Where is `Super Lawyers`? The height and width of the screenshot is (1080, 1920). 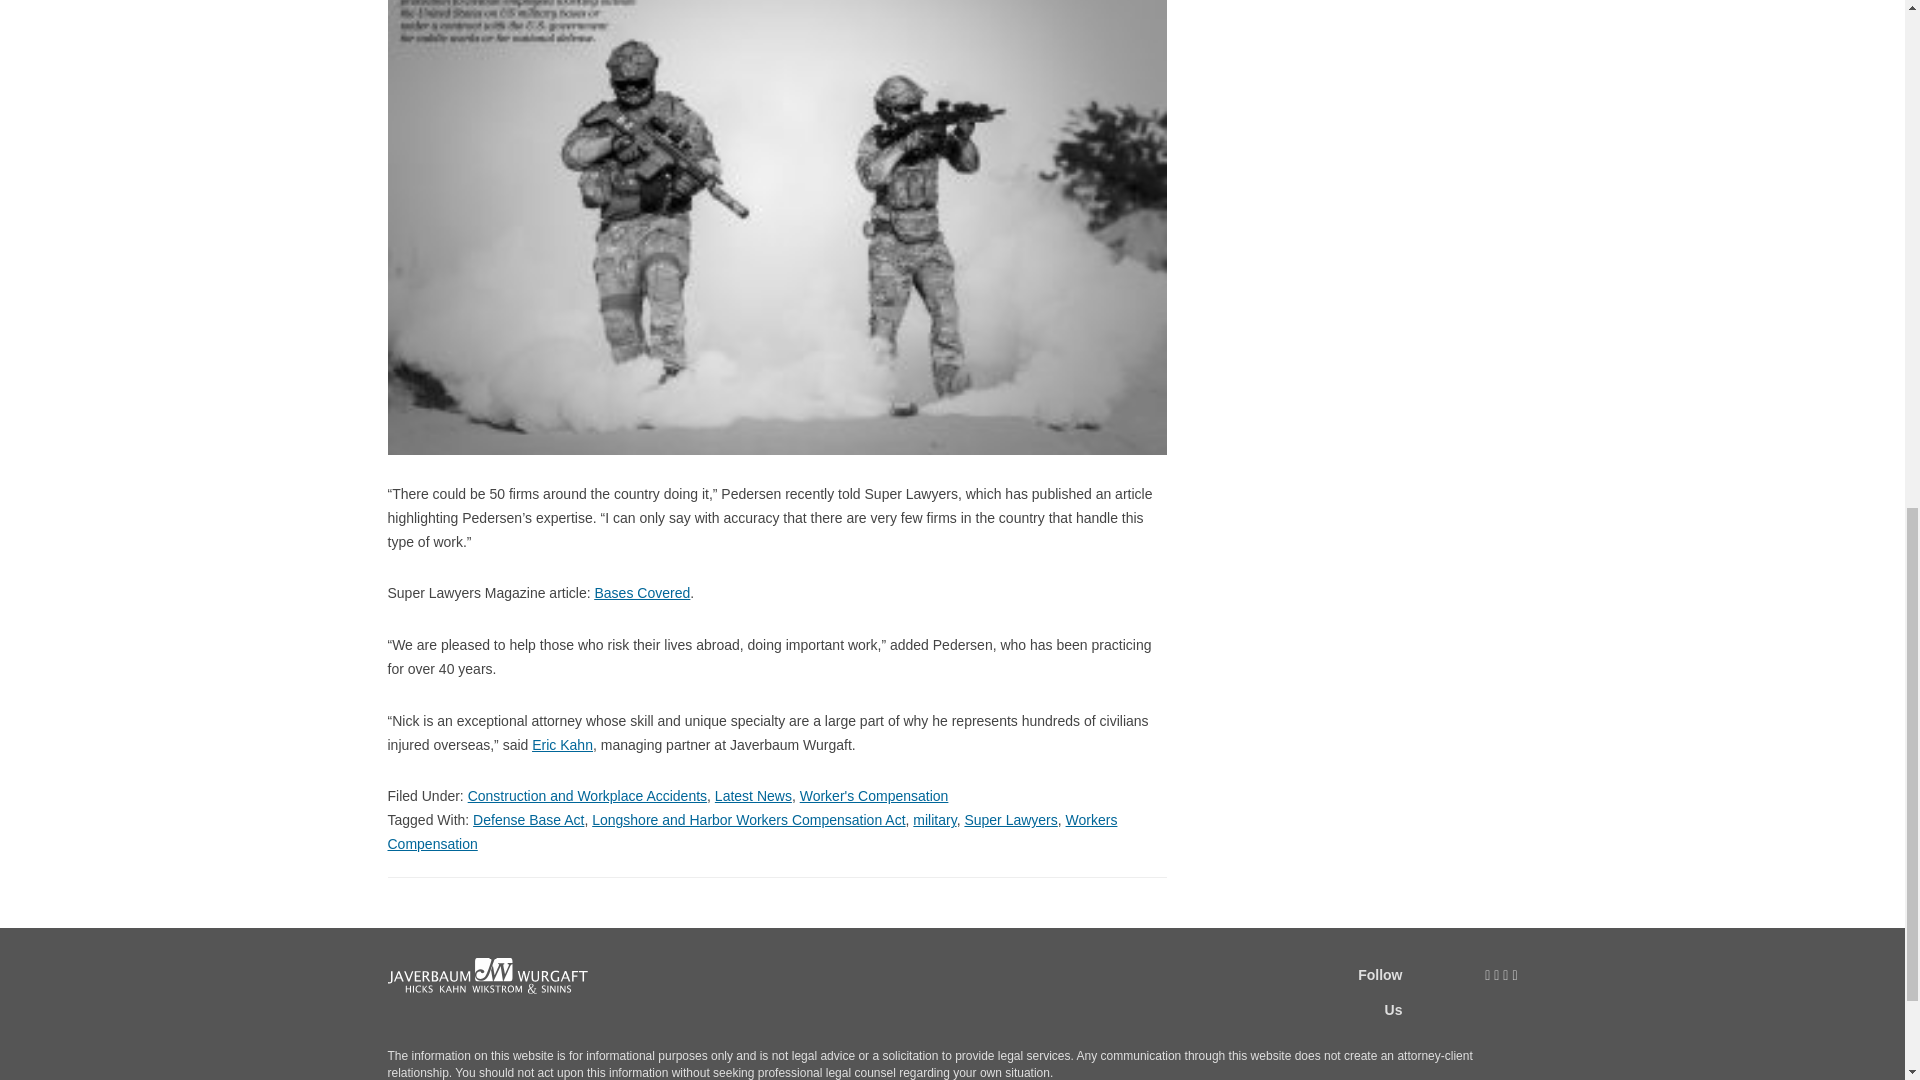 Super Lawyers is located at coordinates (1010, 820).